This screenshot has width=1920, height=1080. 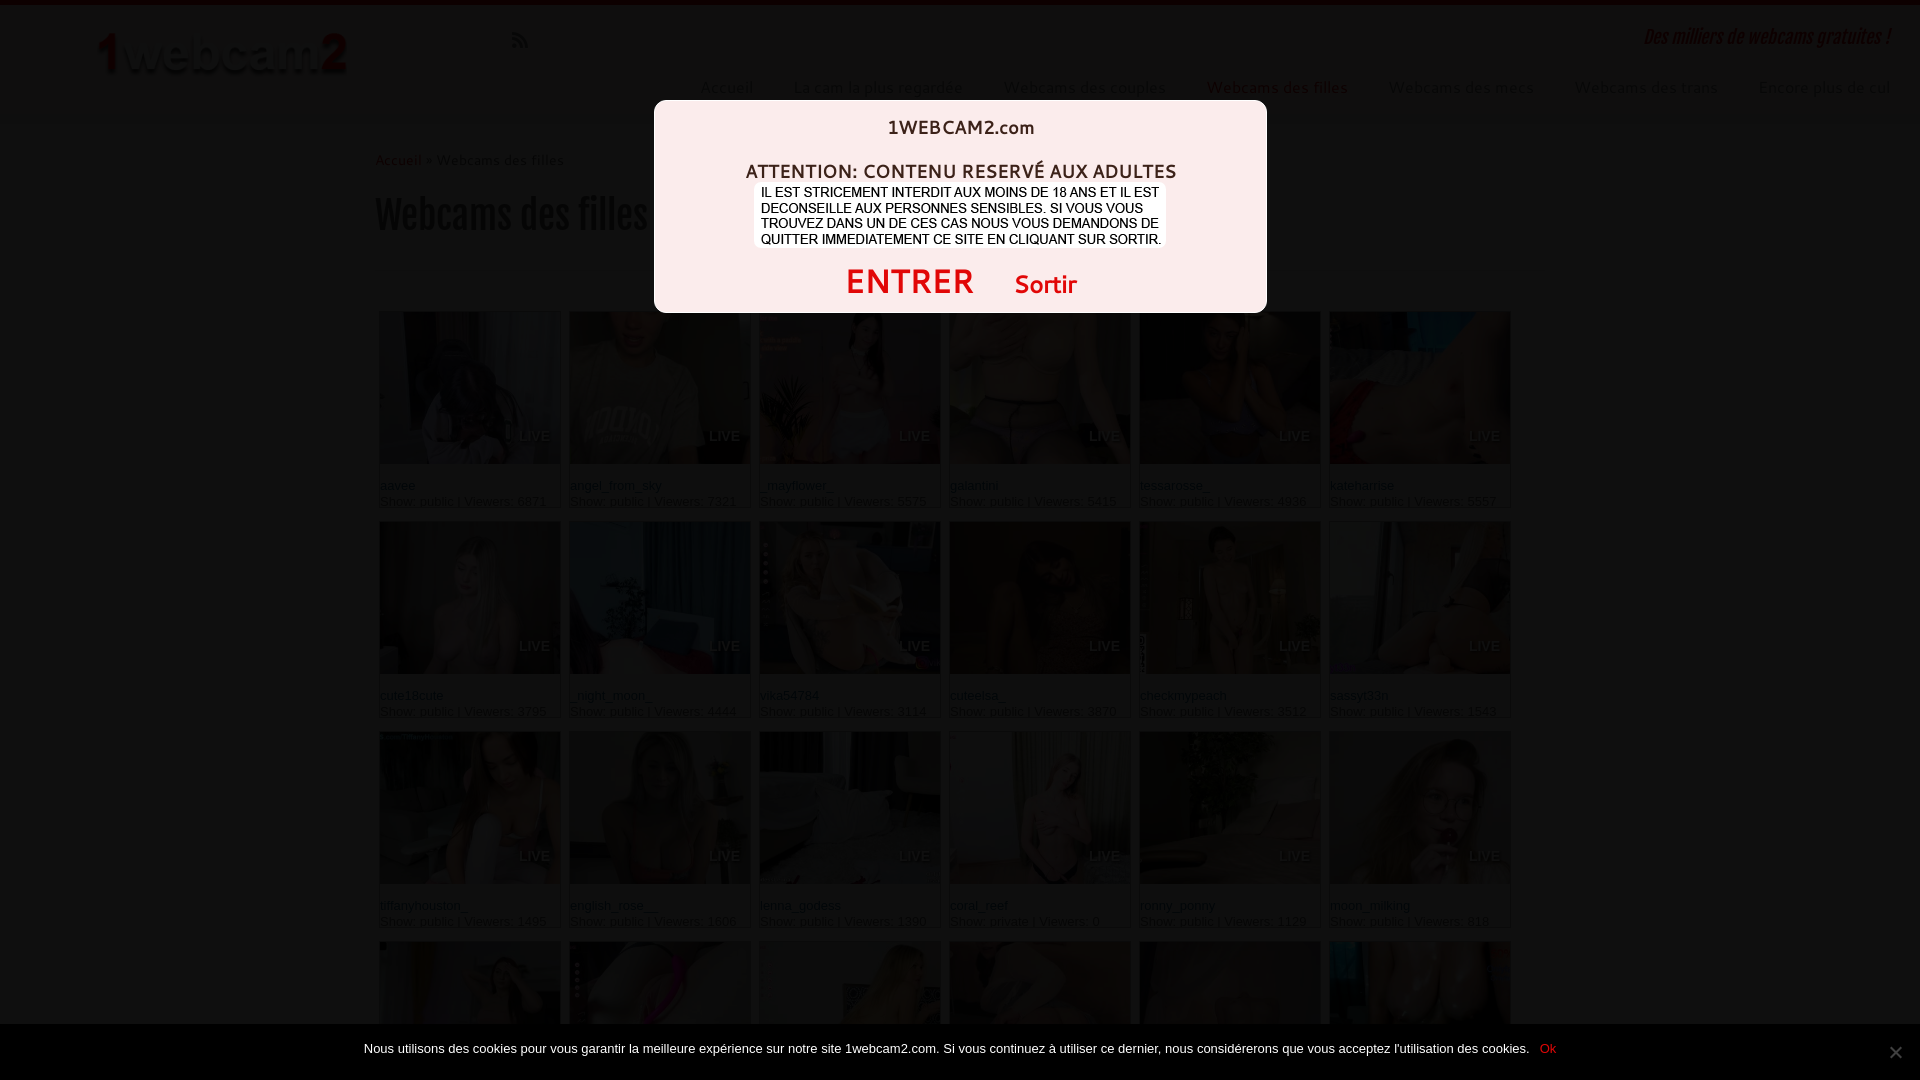 What do you see at coordinates (1044, 284) in the screenshot?
I see `Sortir` at bounding box center [1044, 284].